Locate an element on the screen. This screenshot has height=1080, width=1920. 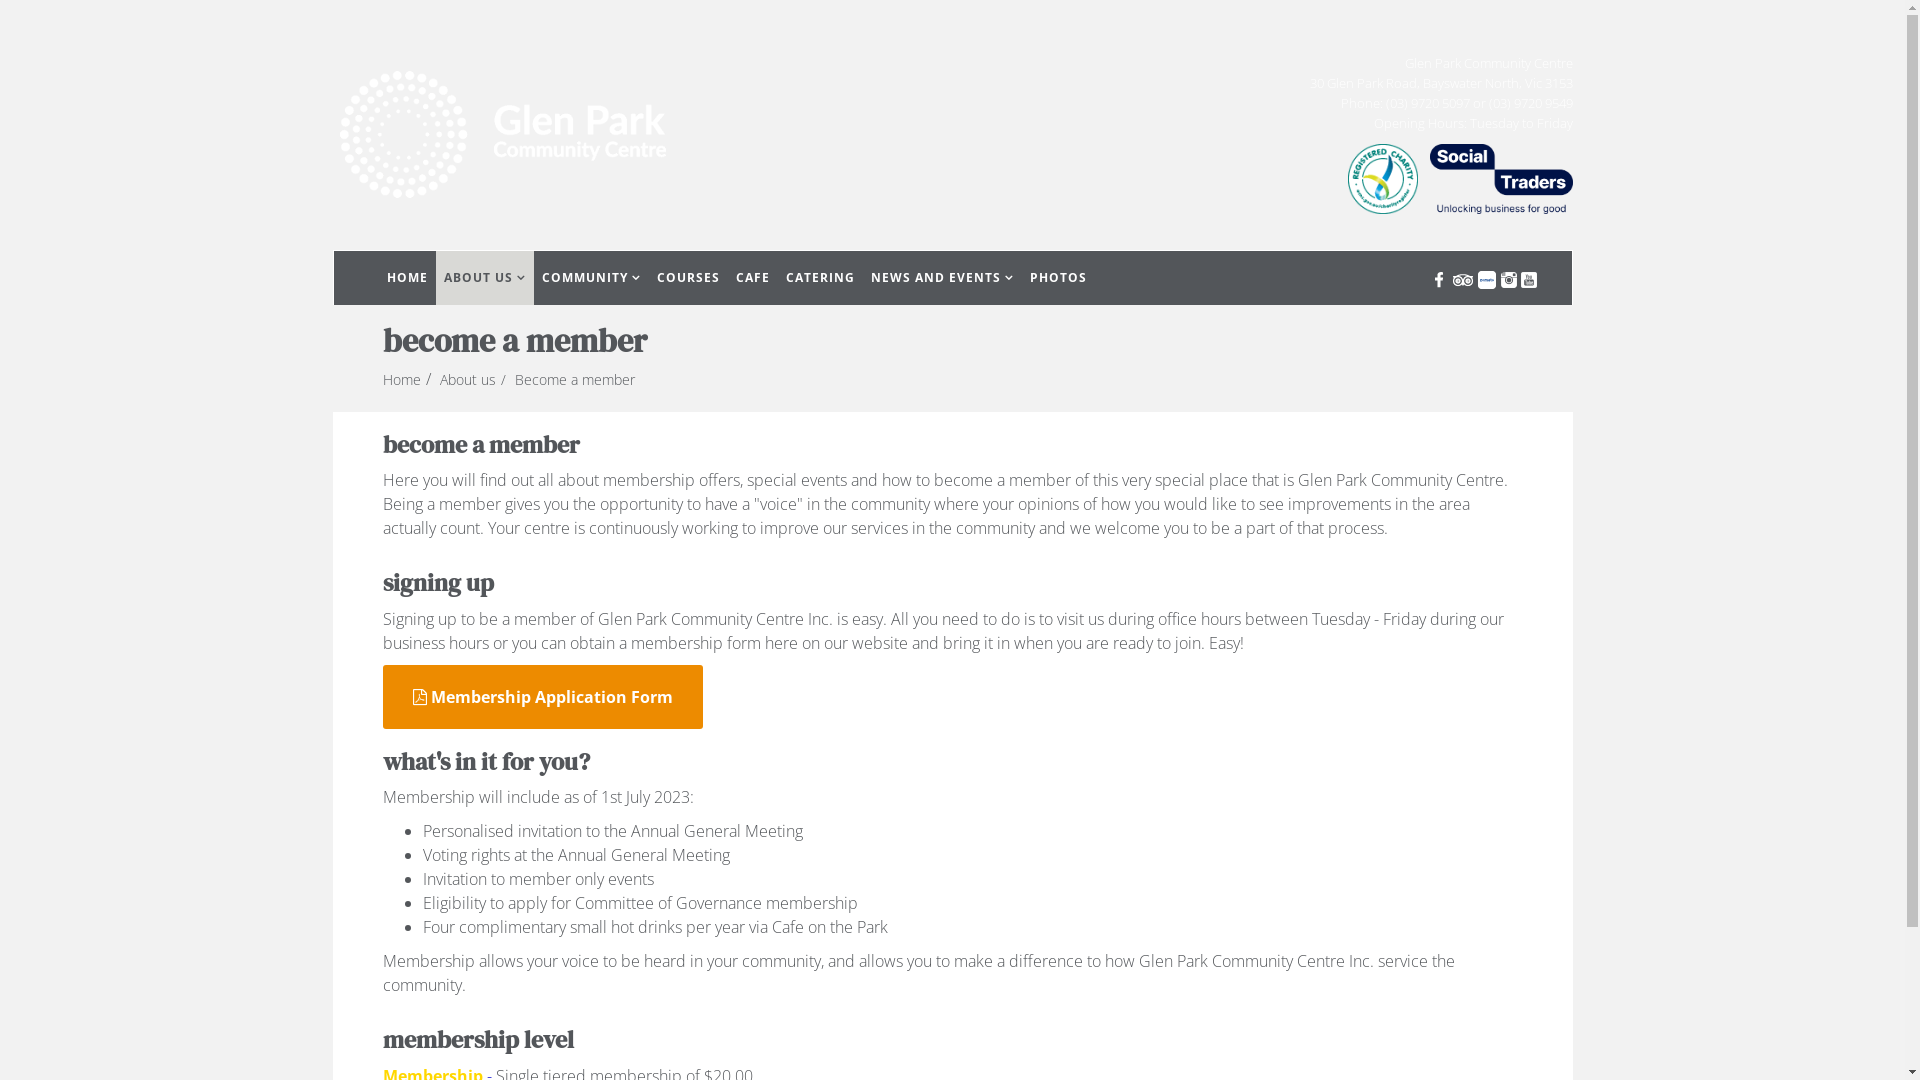
Glen Park Community Centre Zomato is located at coordinates (1486, 278).